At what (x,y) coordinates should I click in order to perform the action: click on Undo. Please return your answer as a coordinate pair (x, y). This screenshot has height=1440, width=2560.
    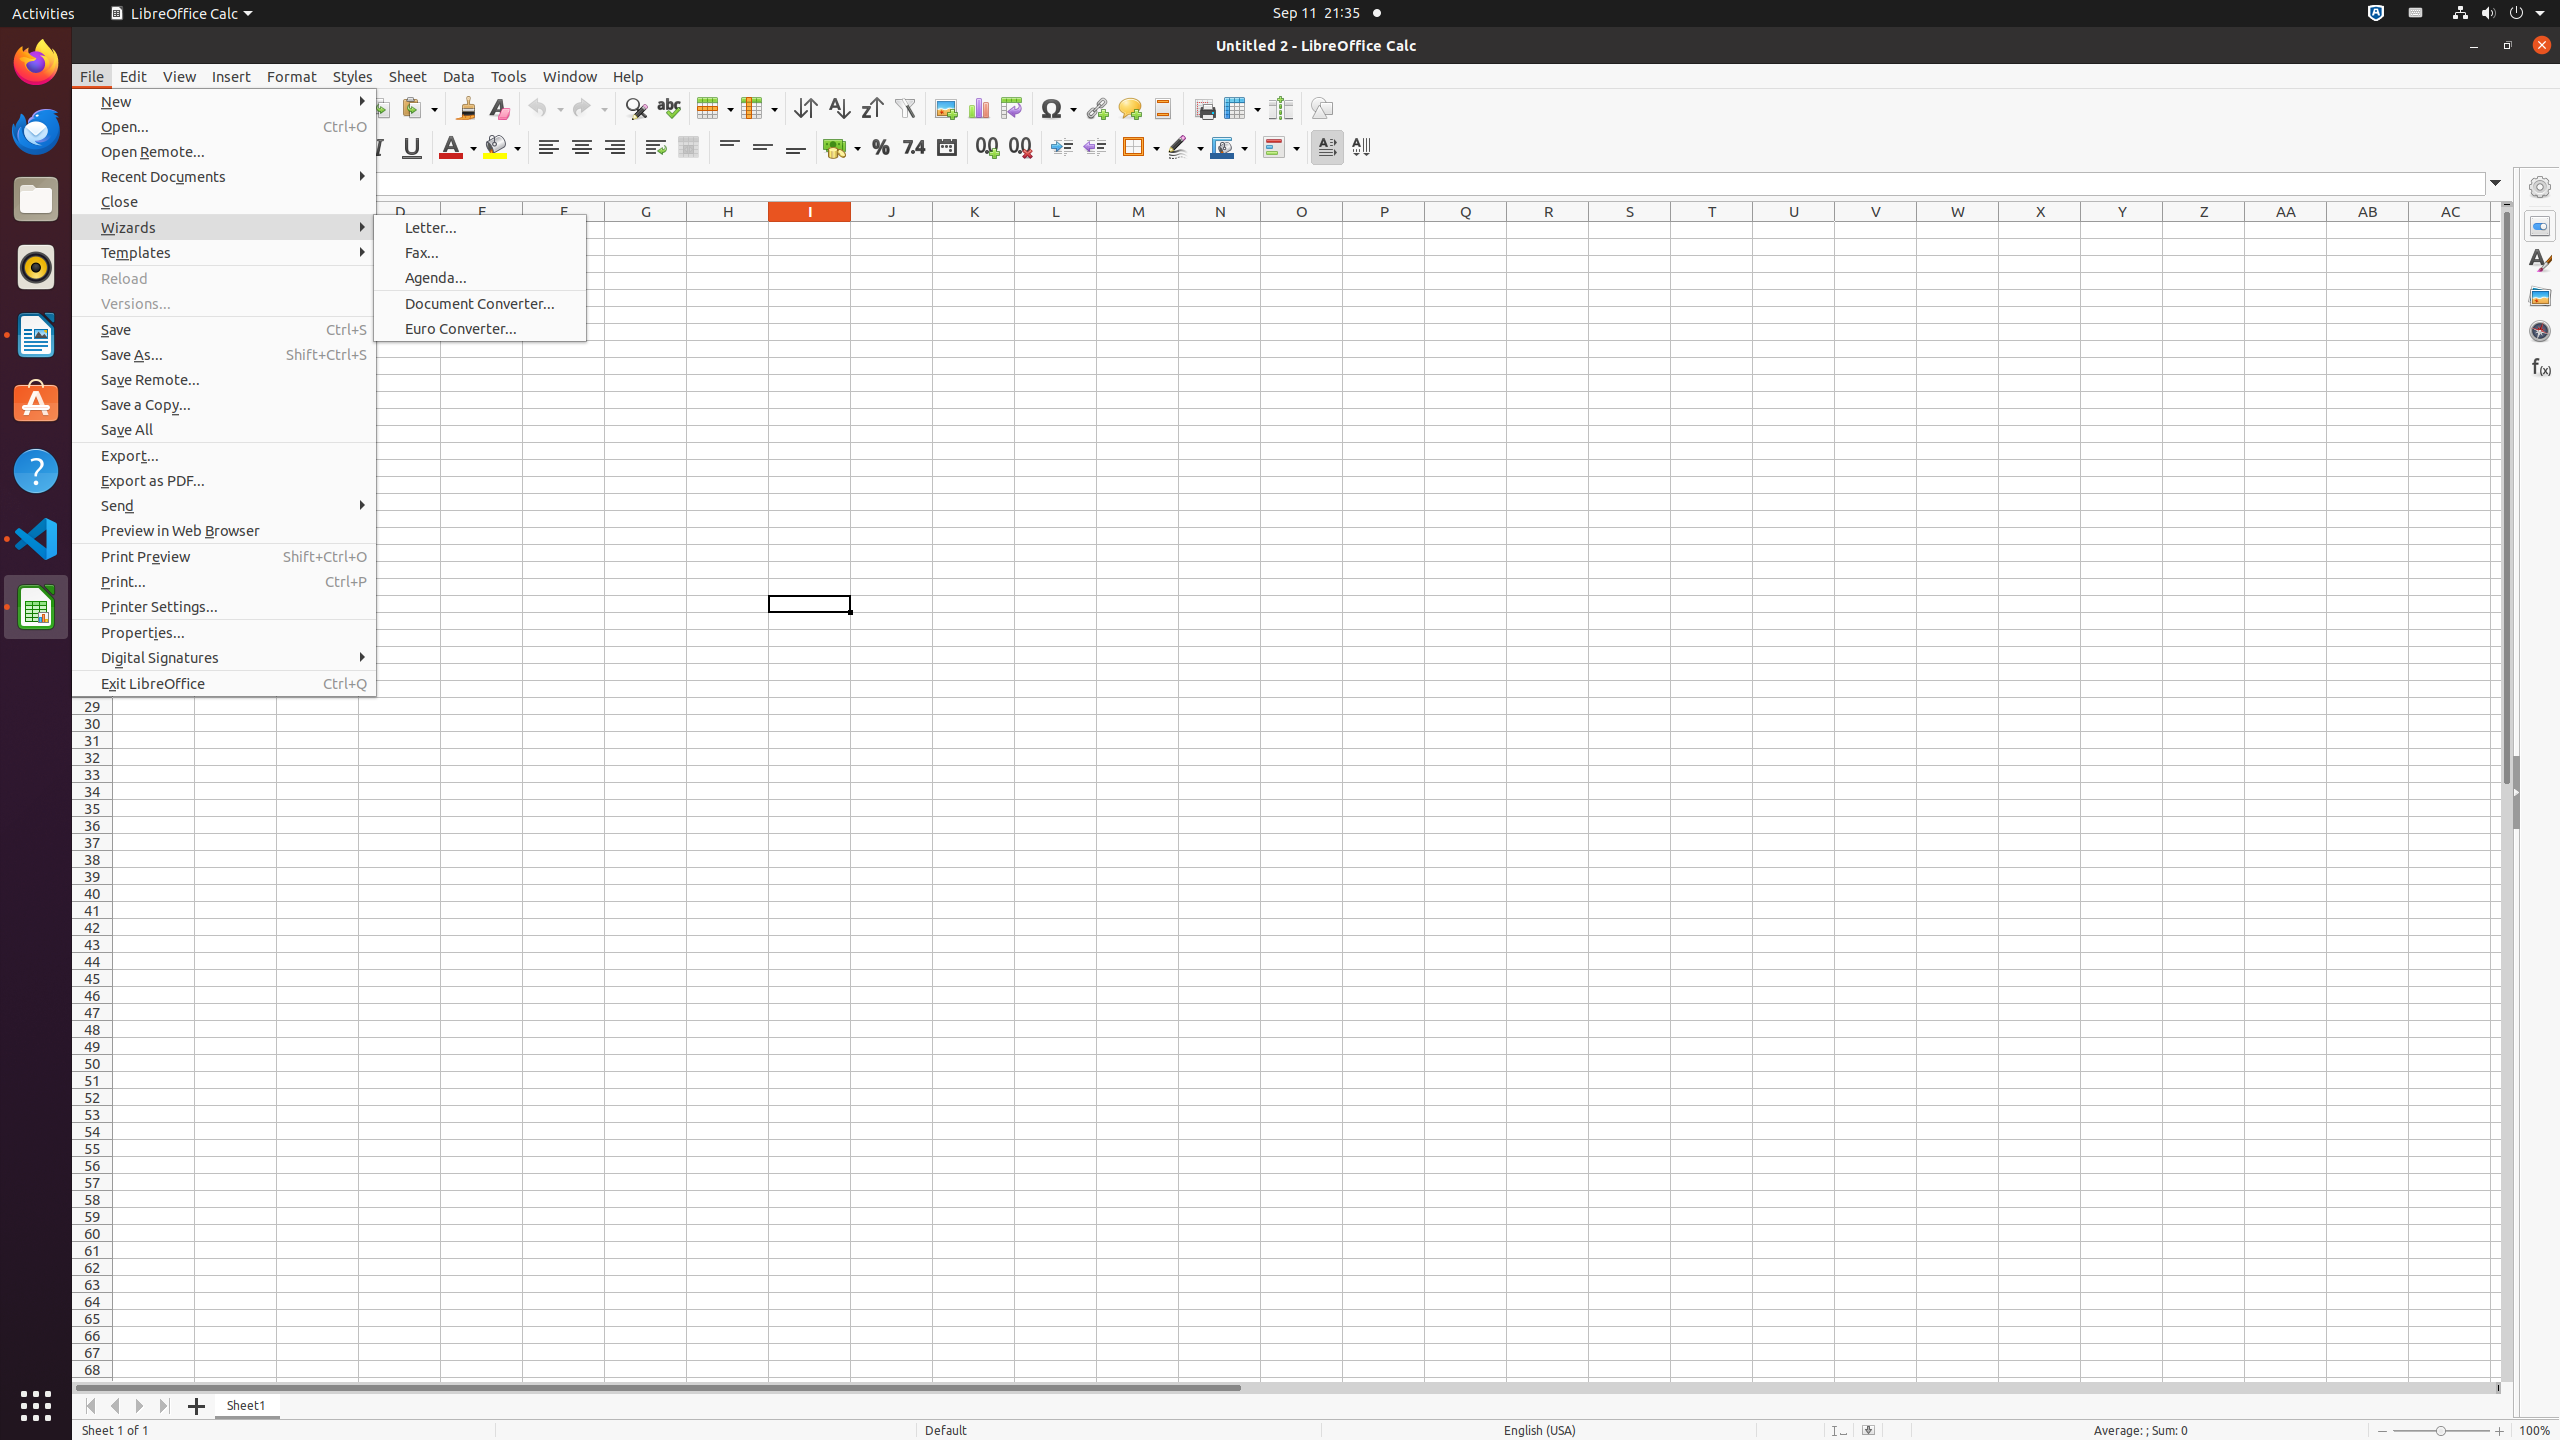
    Looking at the image, I should click on (545, 108).